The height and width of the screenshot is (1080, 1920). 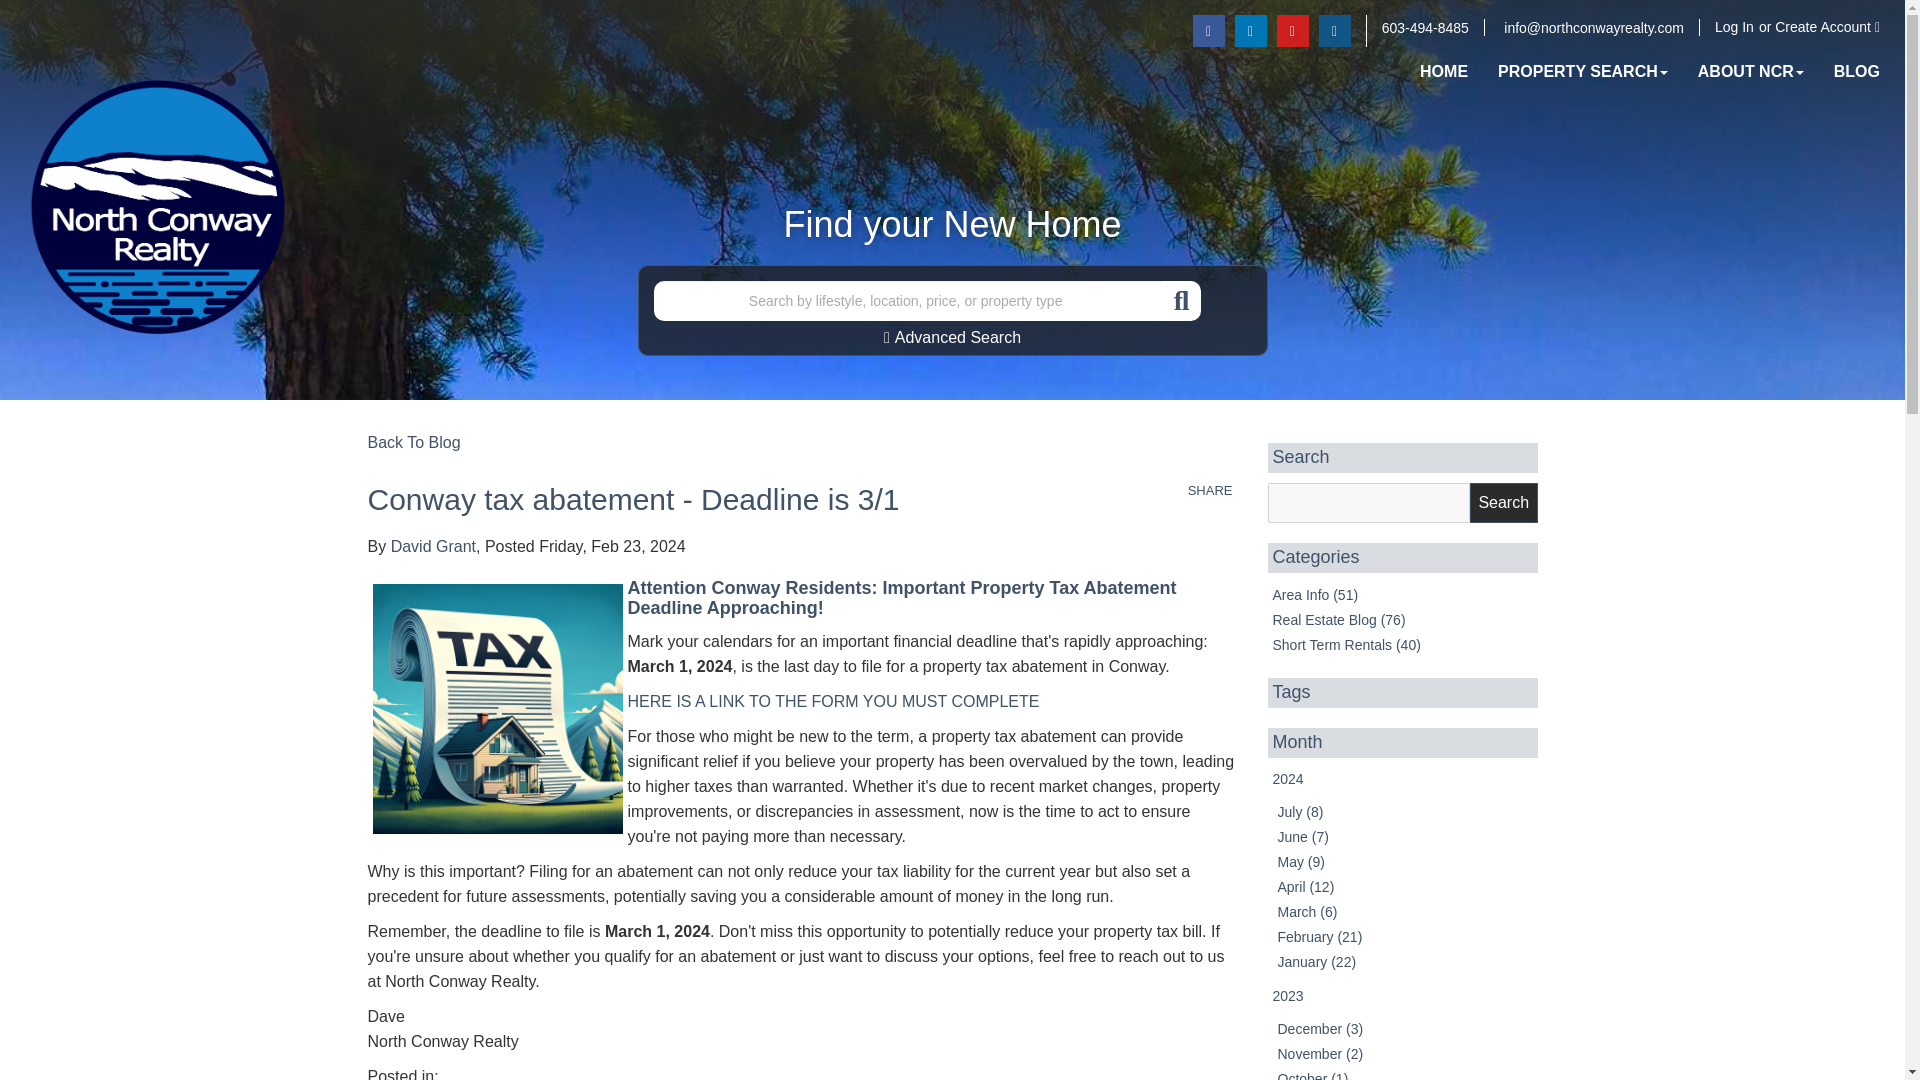 What do you see at coordinates (1750, 72) in the screenshot?
I see `ABOUT NCR` at bounding box center [1750, 72].